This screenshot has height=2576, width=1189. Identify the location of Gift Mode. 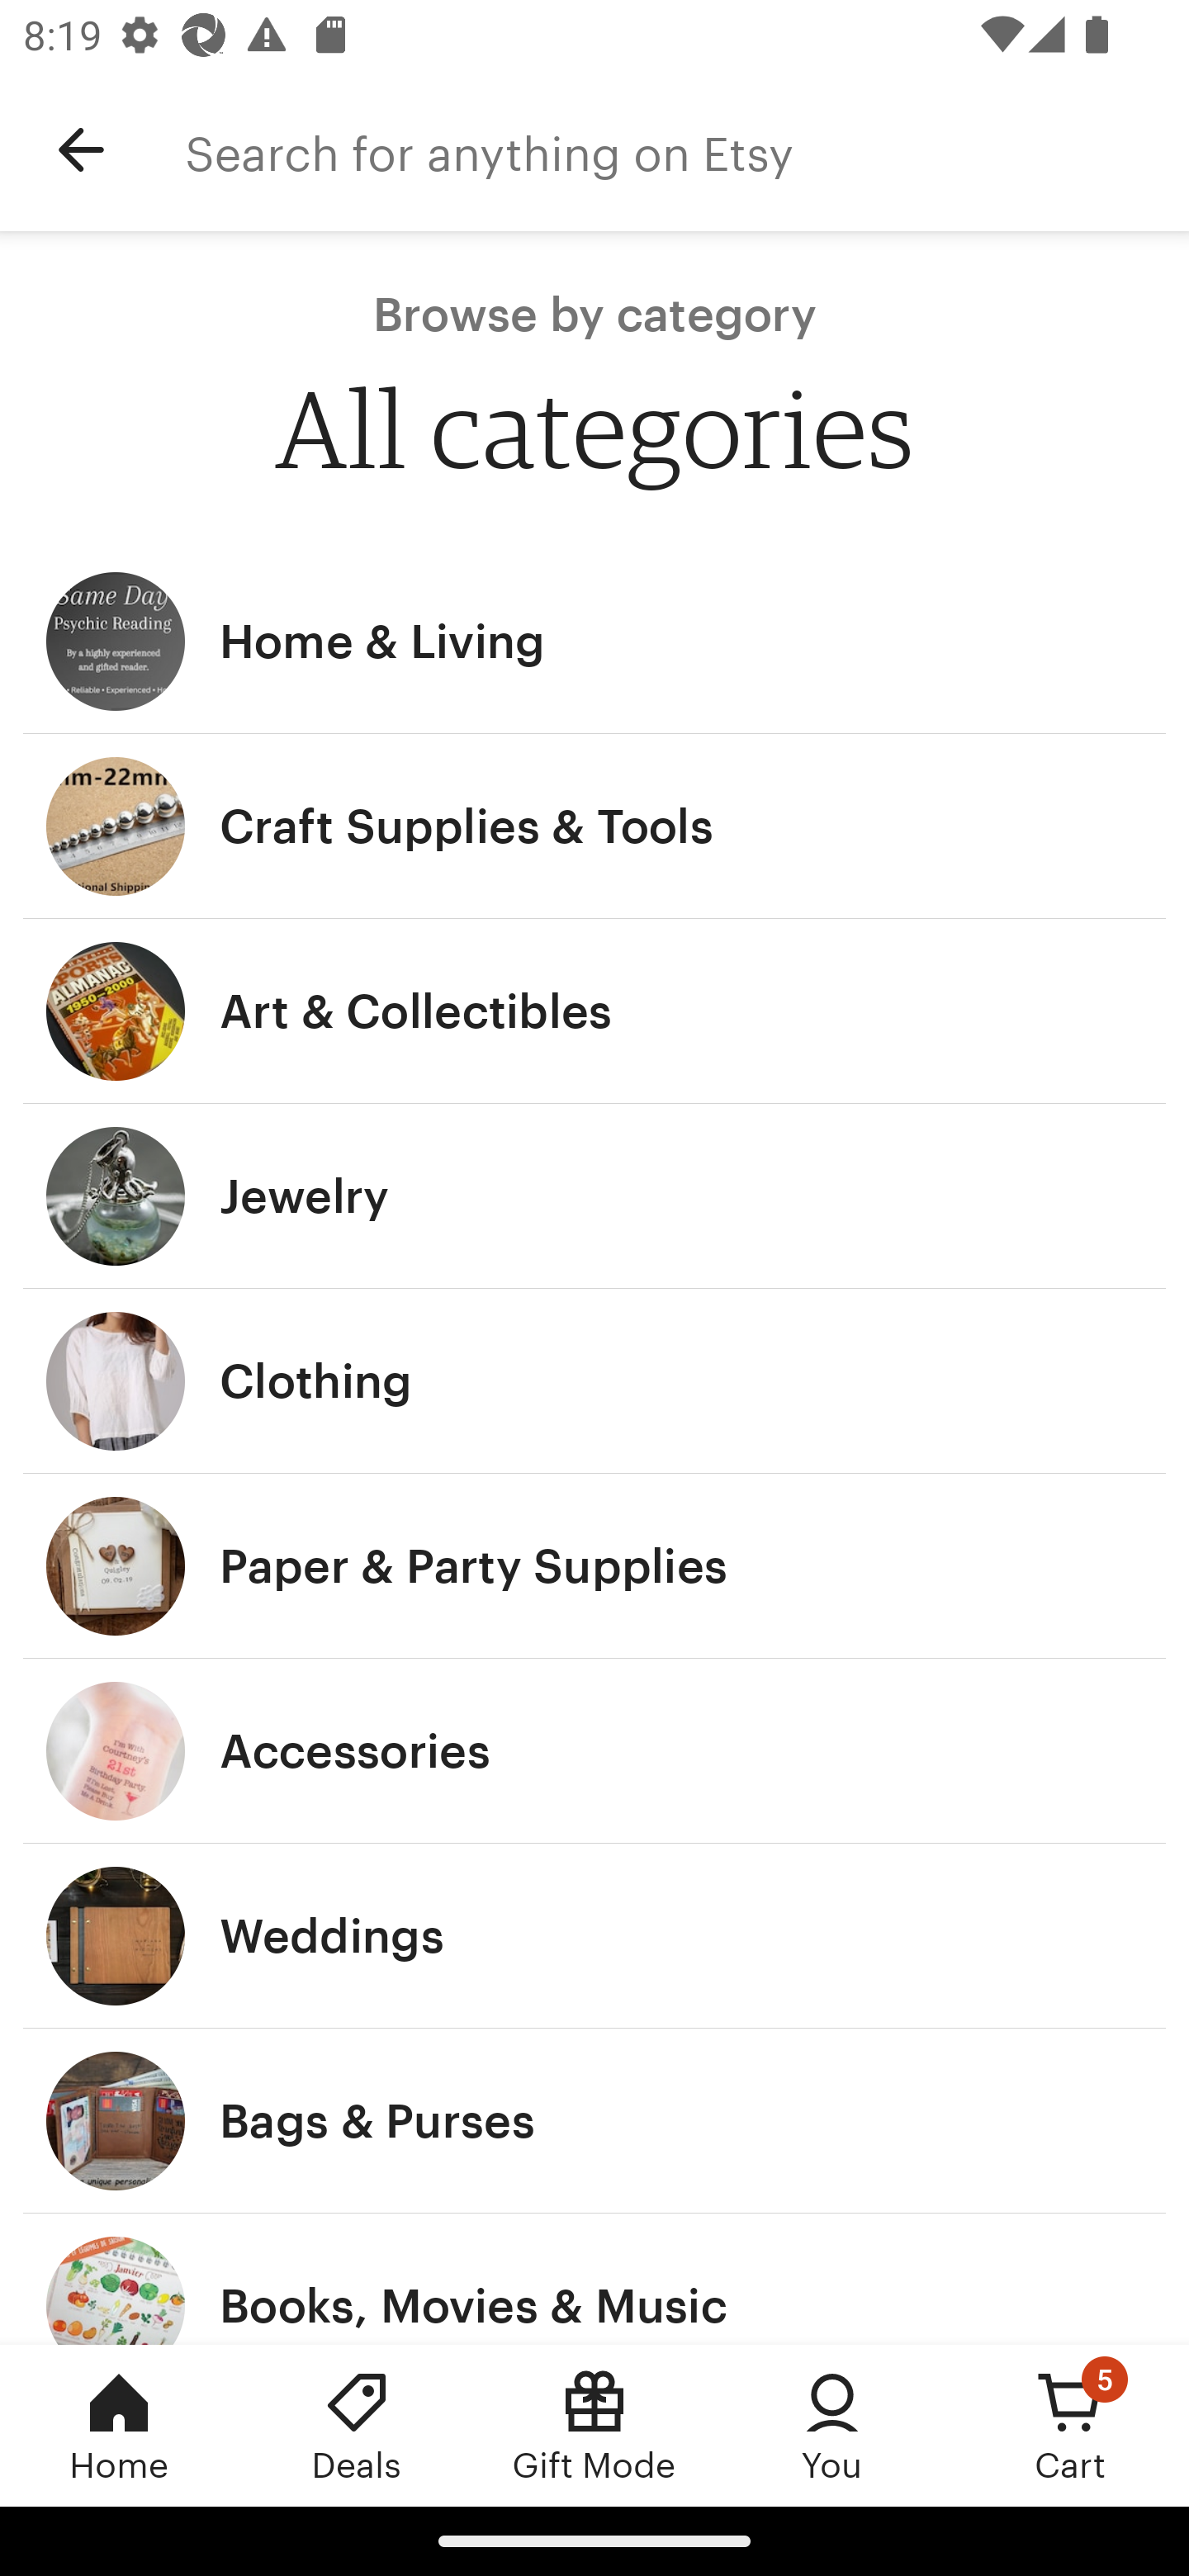
(594, 2425).